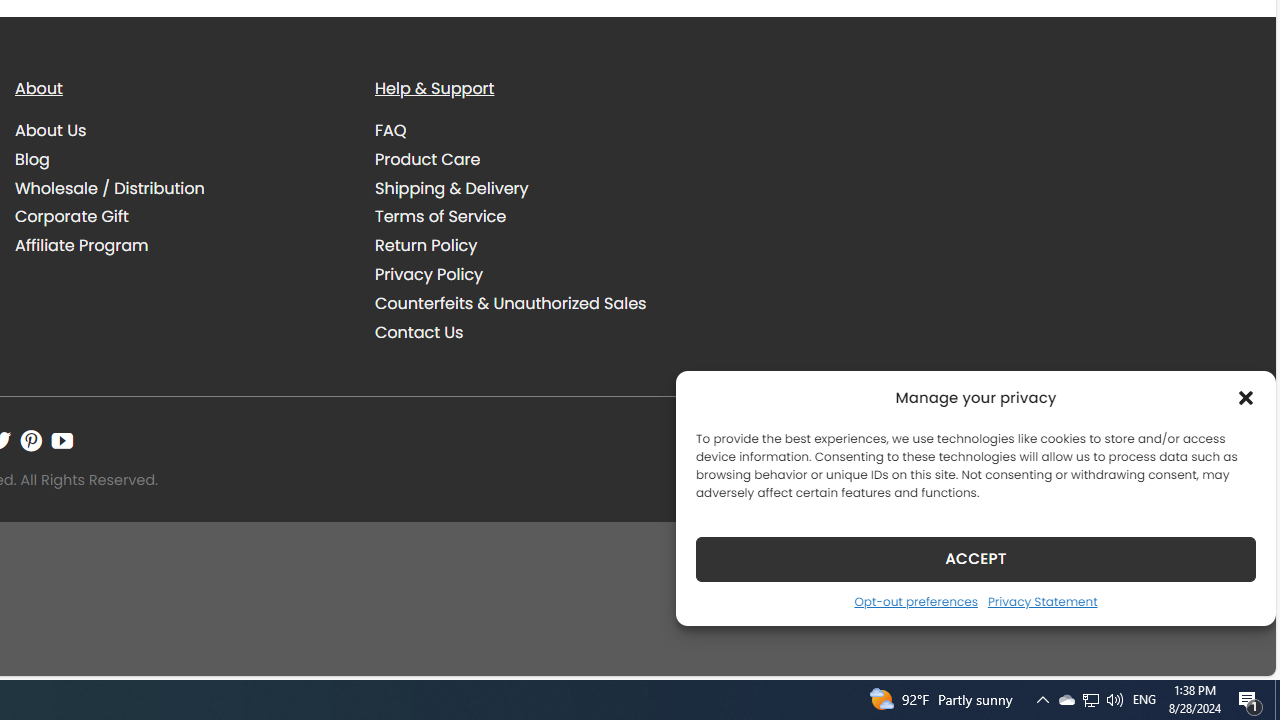  Describe the element at coordinates (540, 303) in the screenshot. I see `Counterfeits & Unauthorized Sales` at that location.